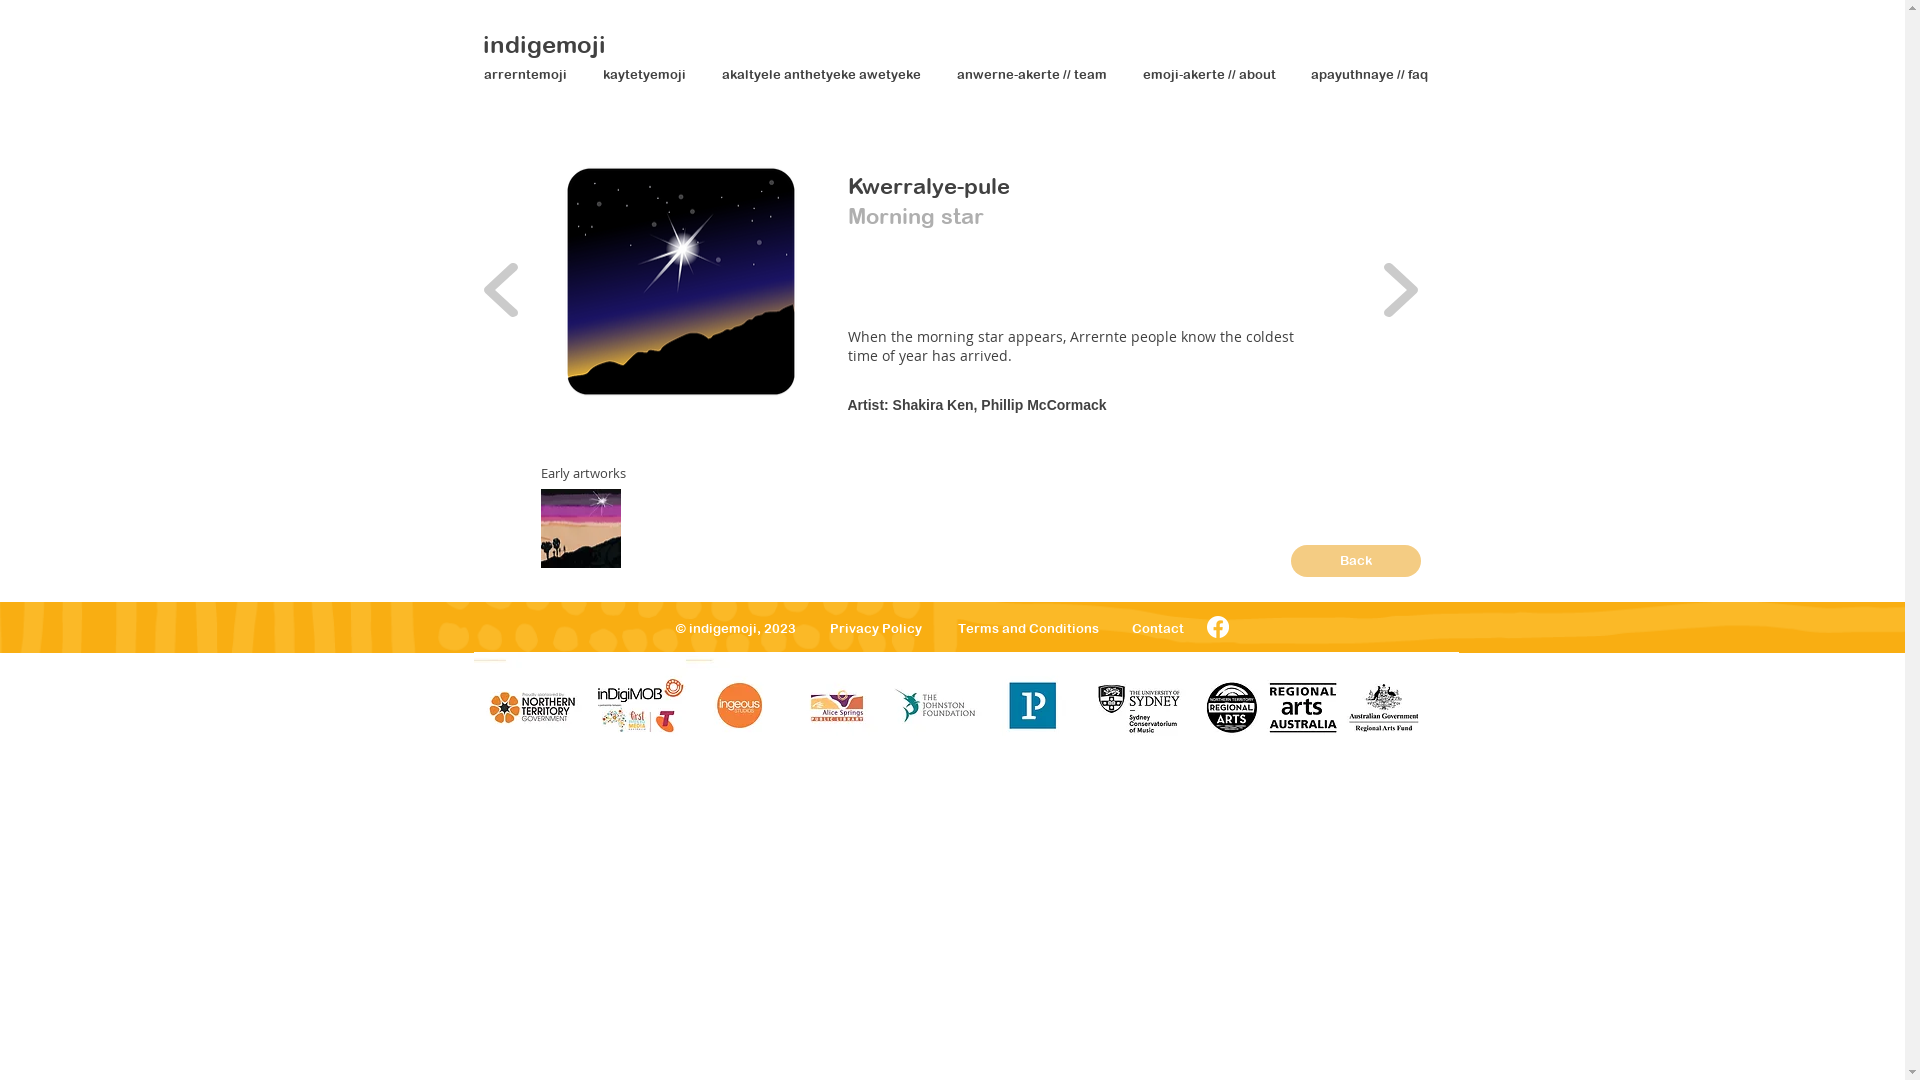 The height and width of the screenshot is (1080, 1920). Describe the element at coordinates (1355, 561) in the screenshot. I see `Back` at that location.